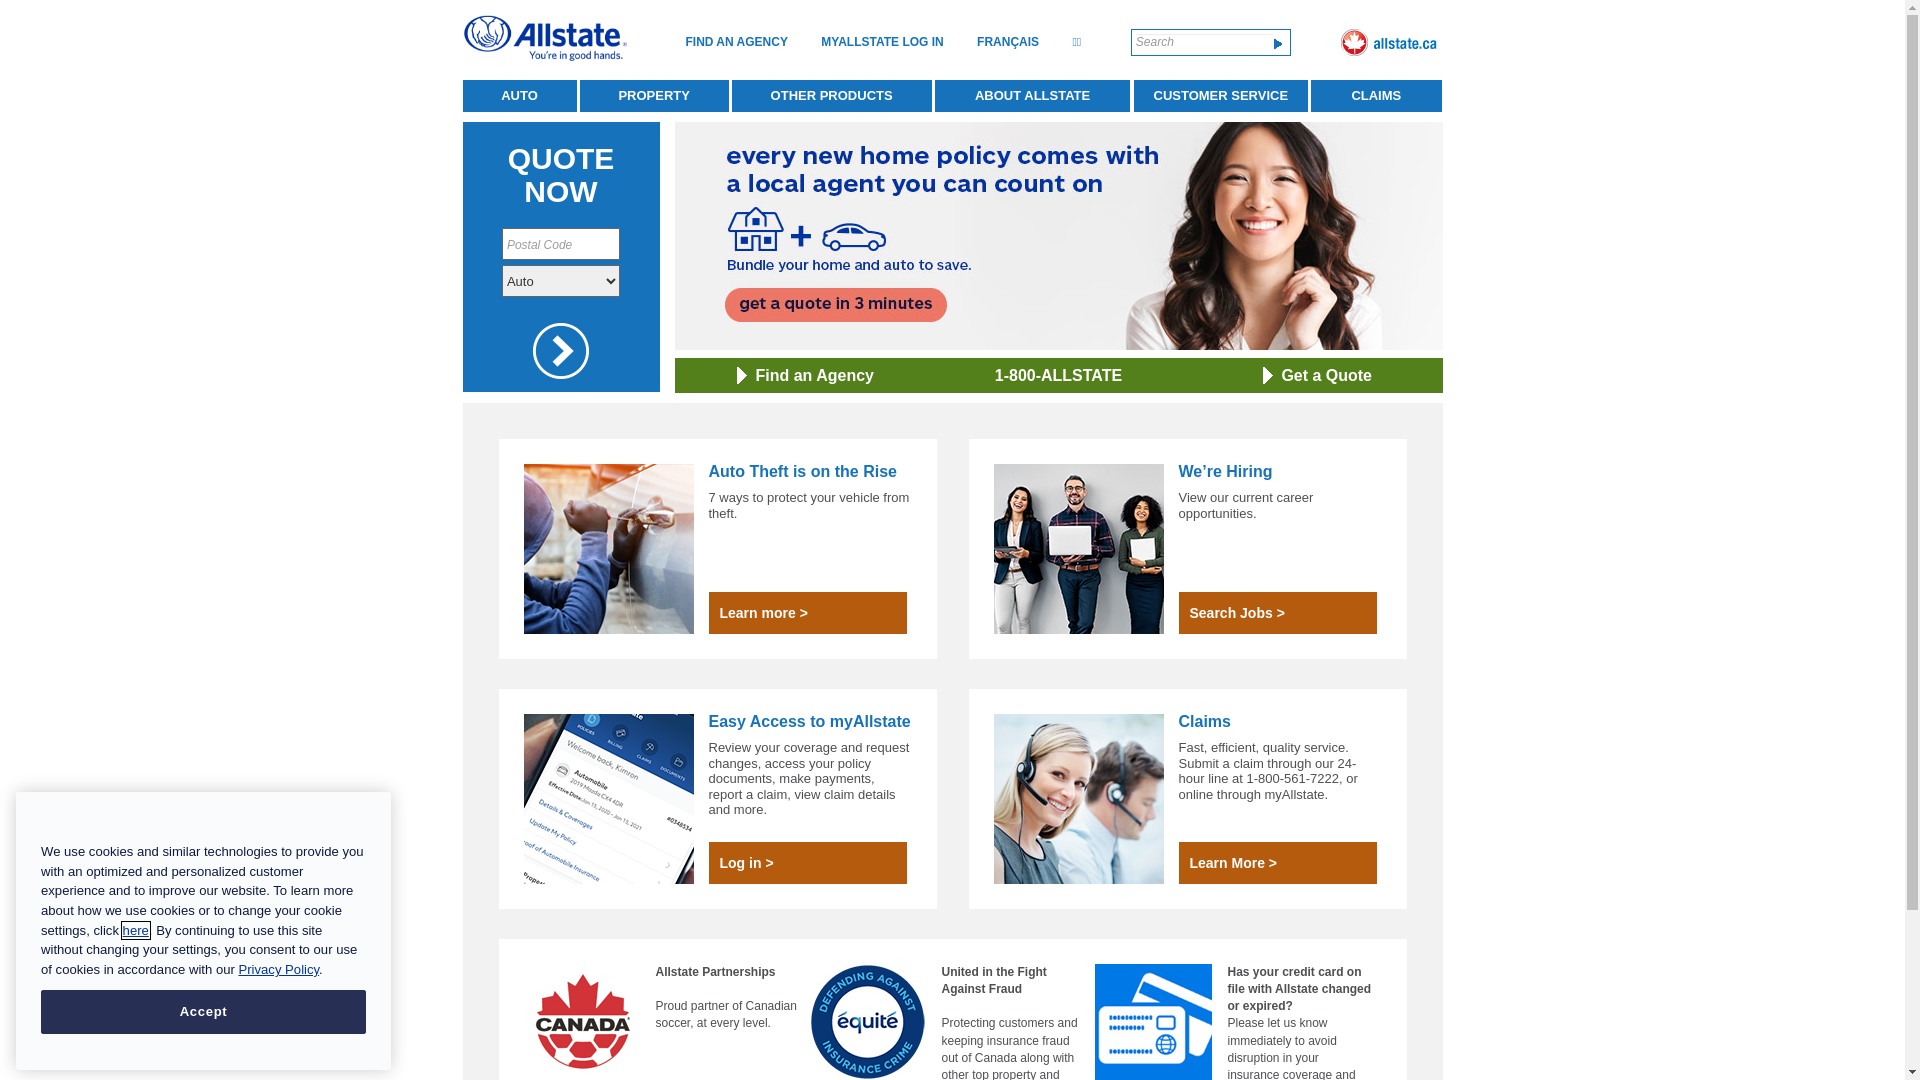 The height and width of the screenshot is (1080, 1920). I want to click on Privacy Policy, so click(278, 970).